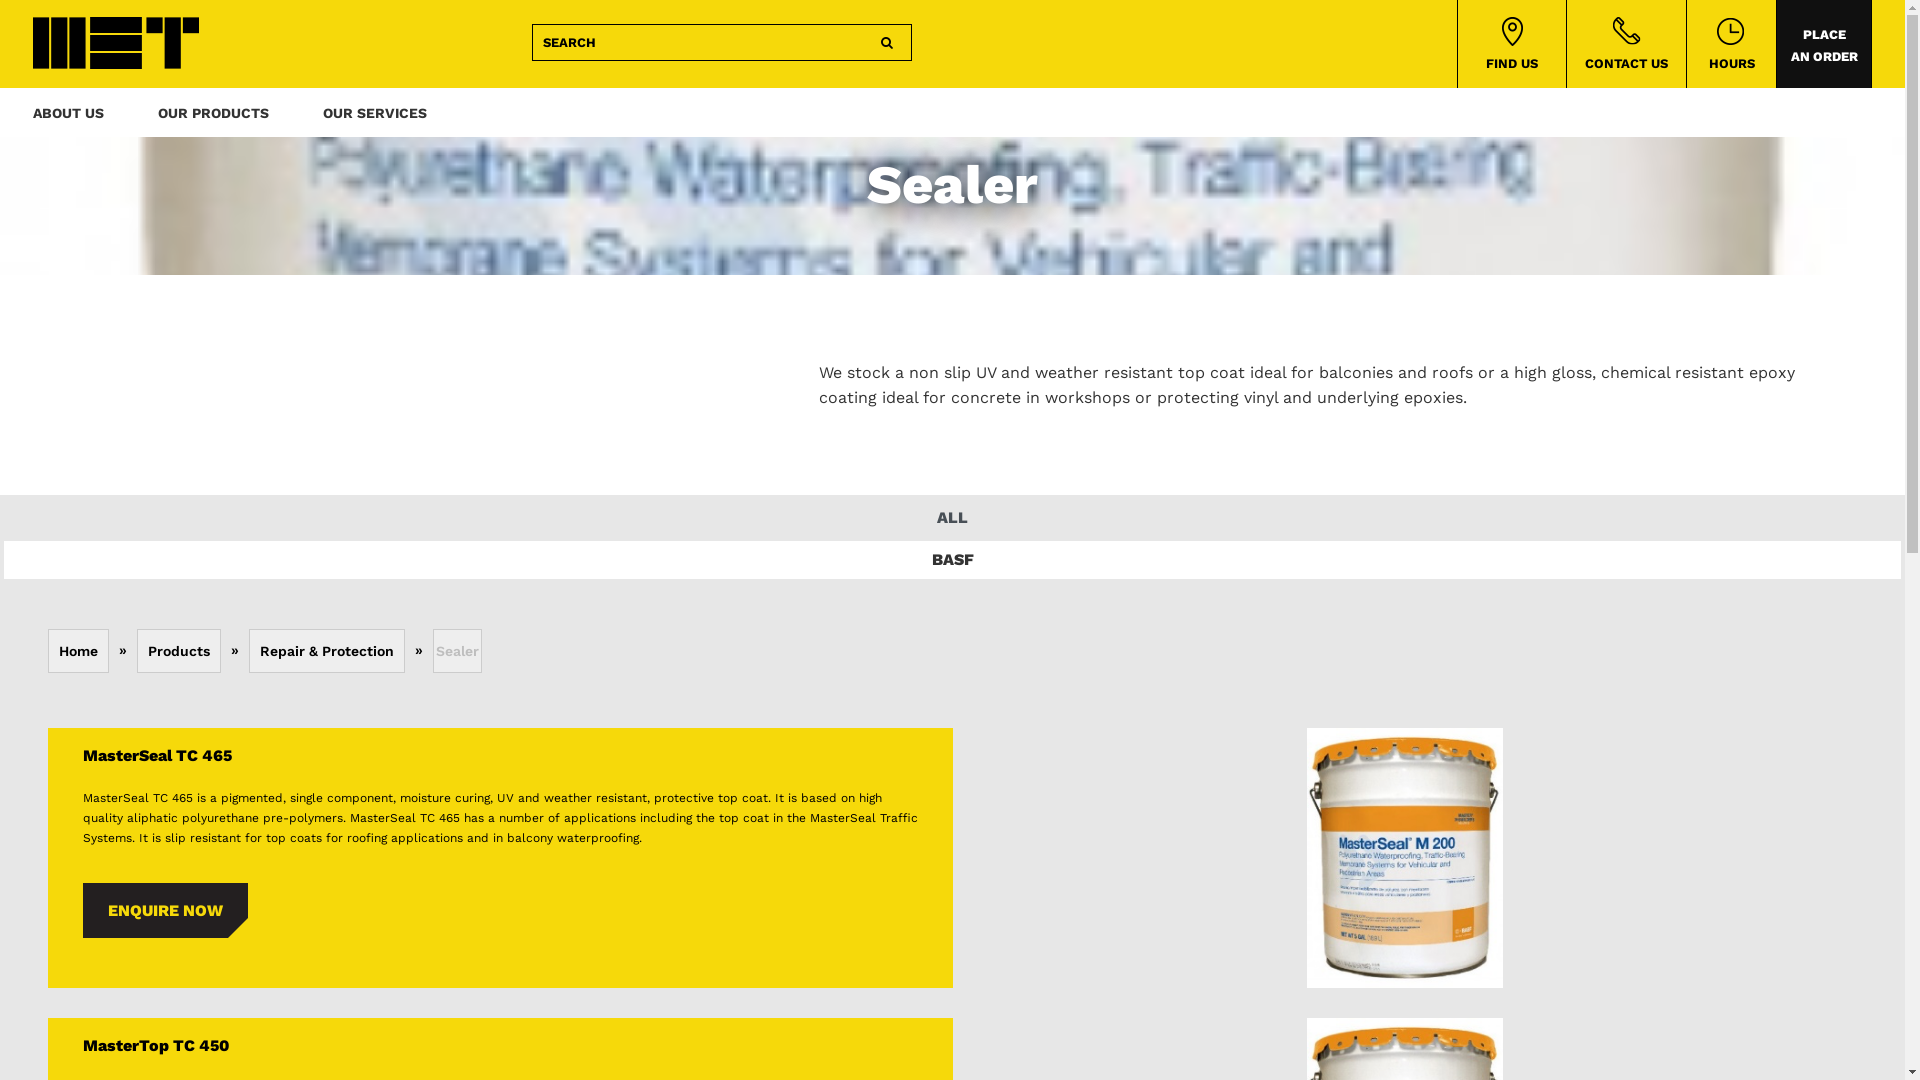 Image resolution: width=1920 pixels, height=1080 pixels. I want to click on OUR SERVICES, so click(374, 120).